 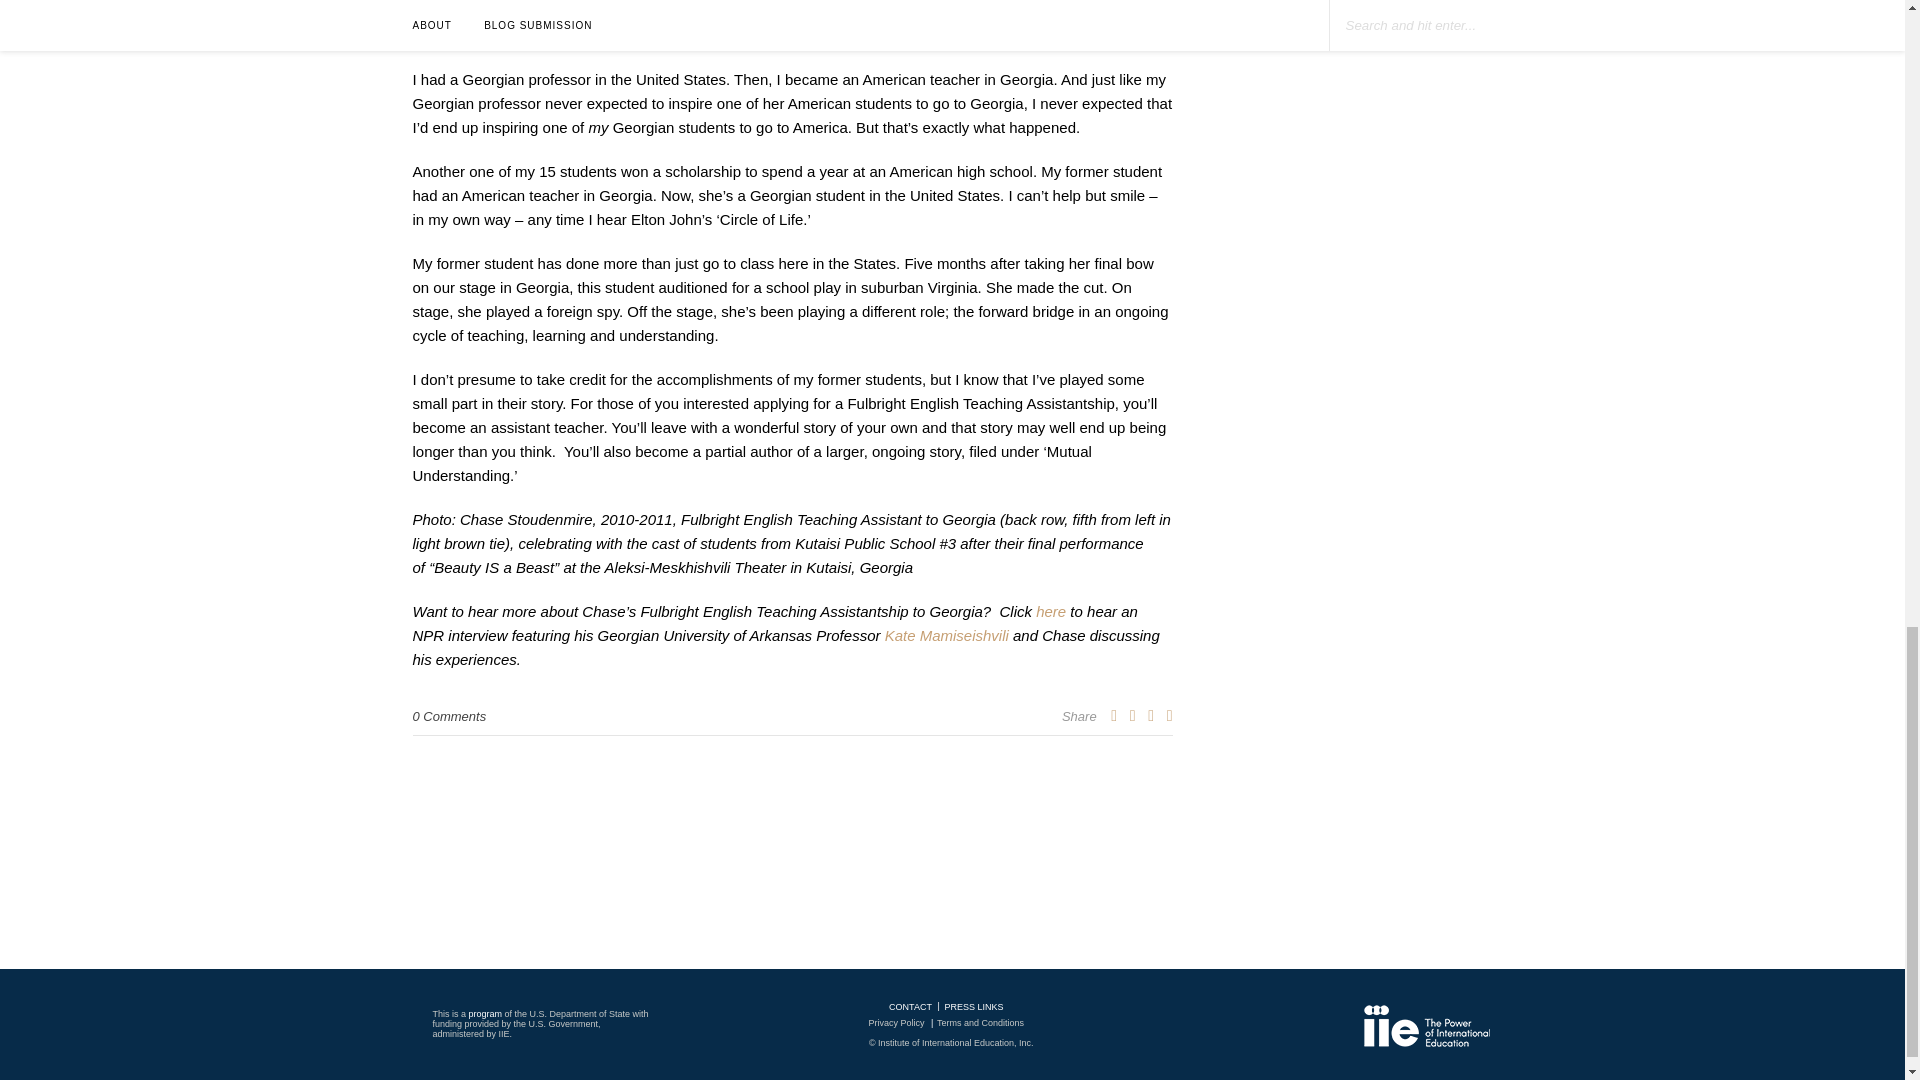 What do you see at coordinates (980, 1023) in the screenshot?
I see `Terms and Conditions` at bounding box center [980, 1023].